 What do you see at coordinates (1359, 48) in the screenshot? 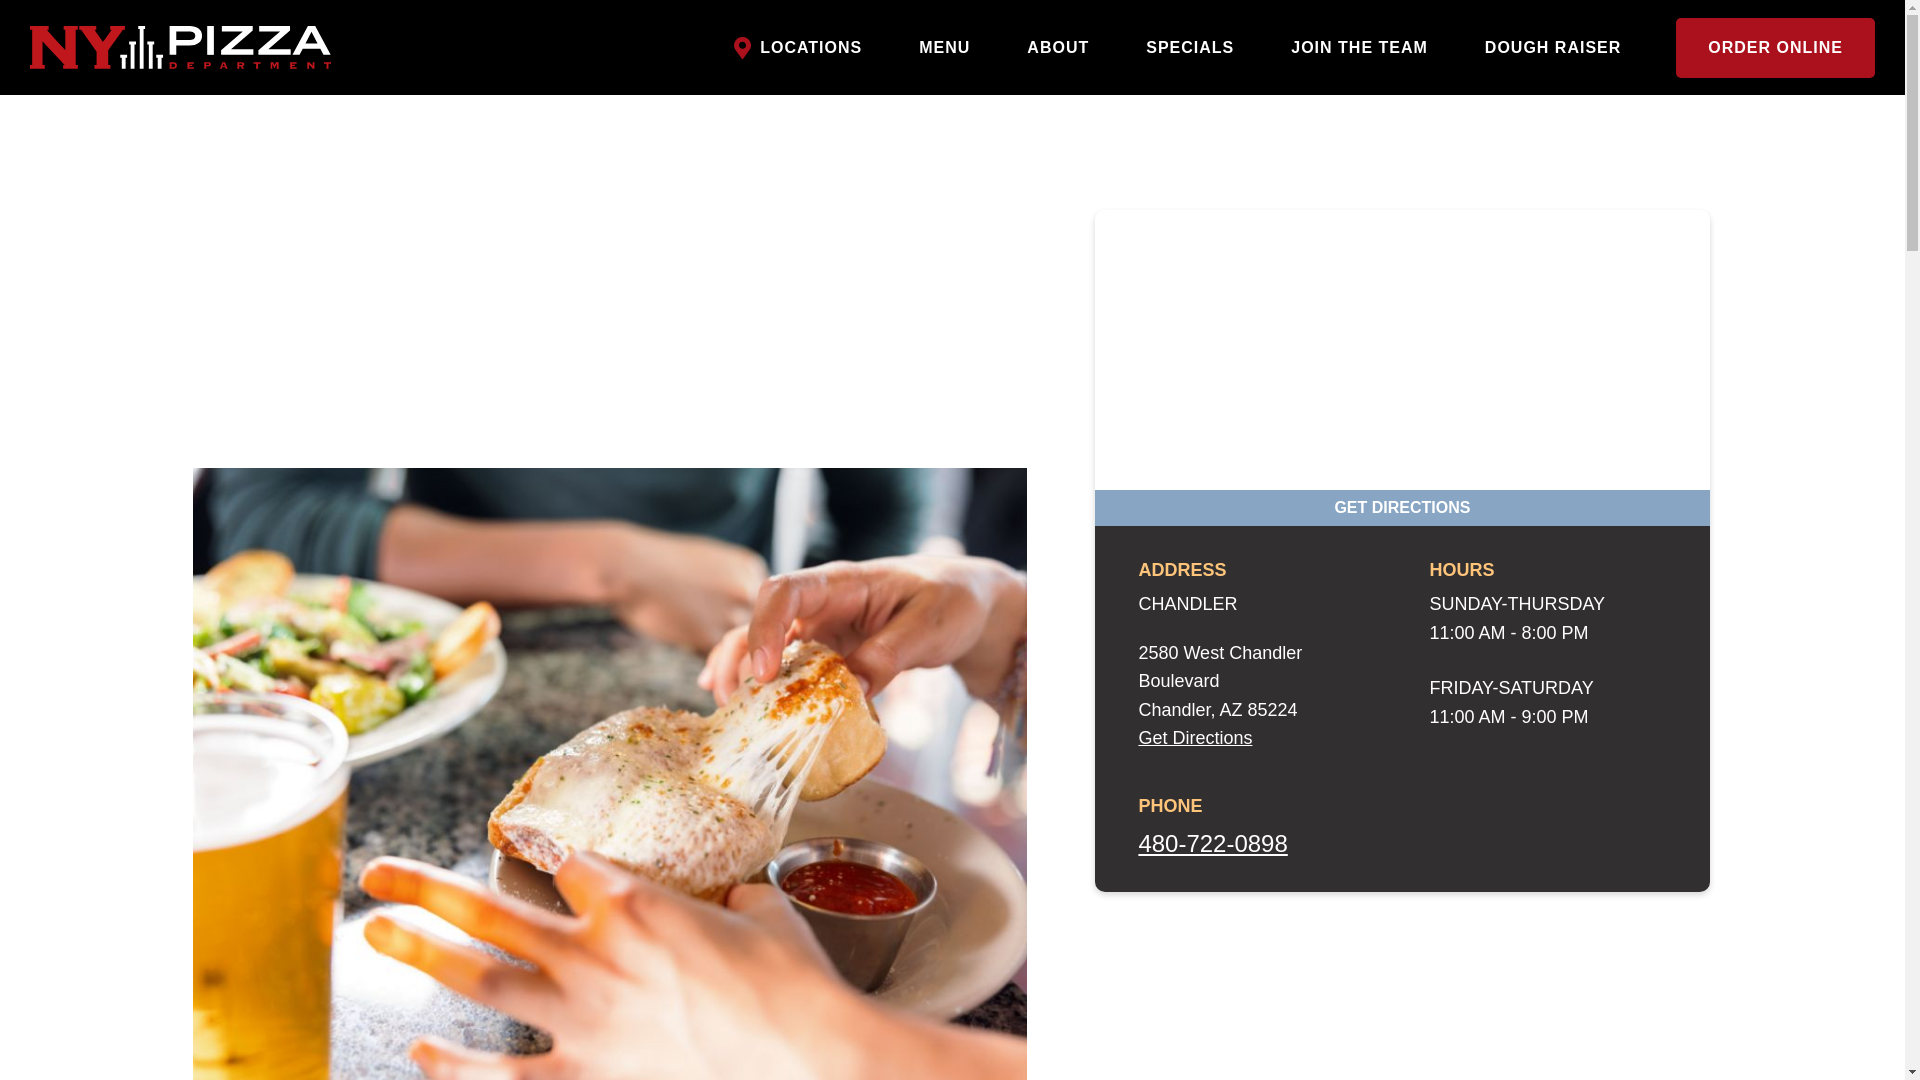
I see `JOIN THE TEAM` at bounding box center [1359, 48].